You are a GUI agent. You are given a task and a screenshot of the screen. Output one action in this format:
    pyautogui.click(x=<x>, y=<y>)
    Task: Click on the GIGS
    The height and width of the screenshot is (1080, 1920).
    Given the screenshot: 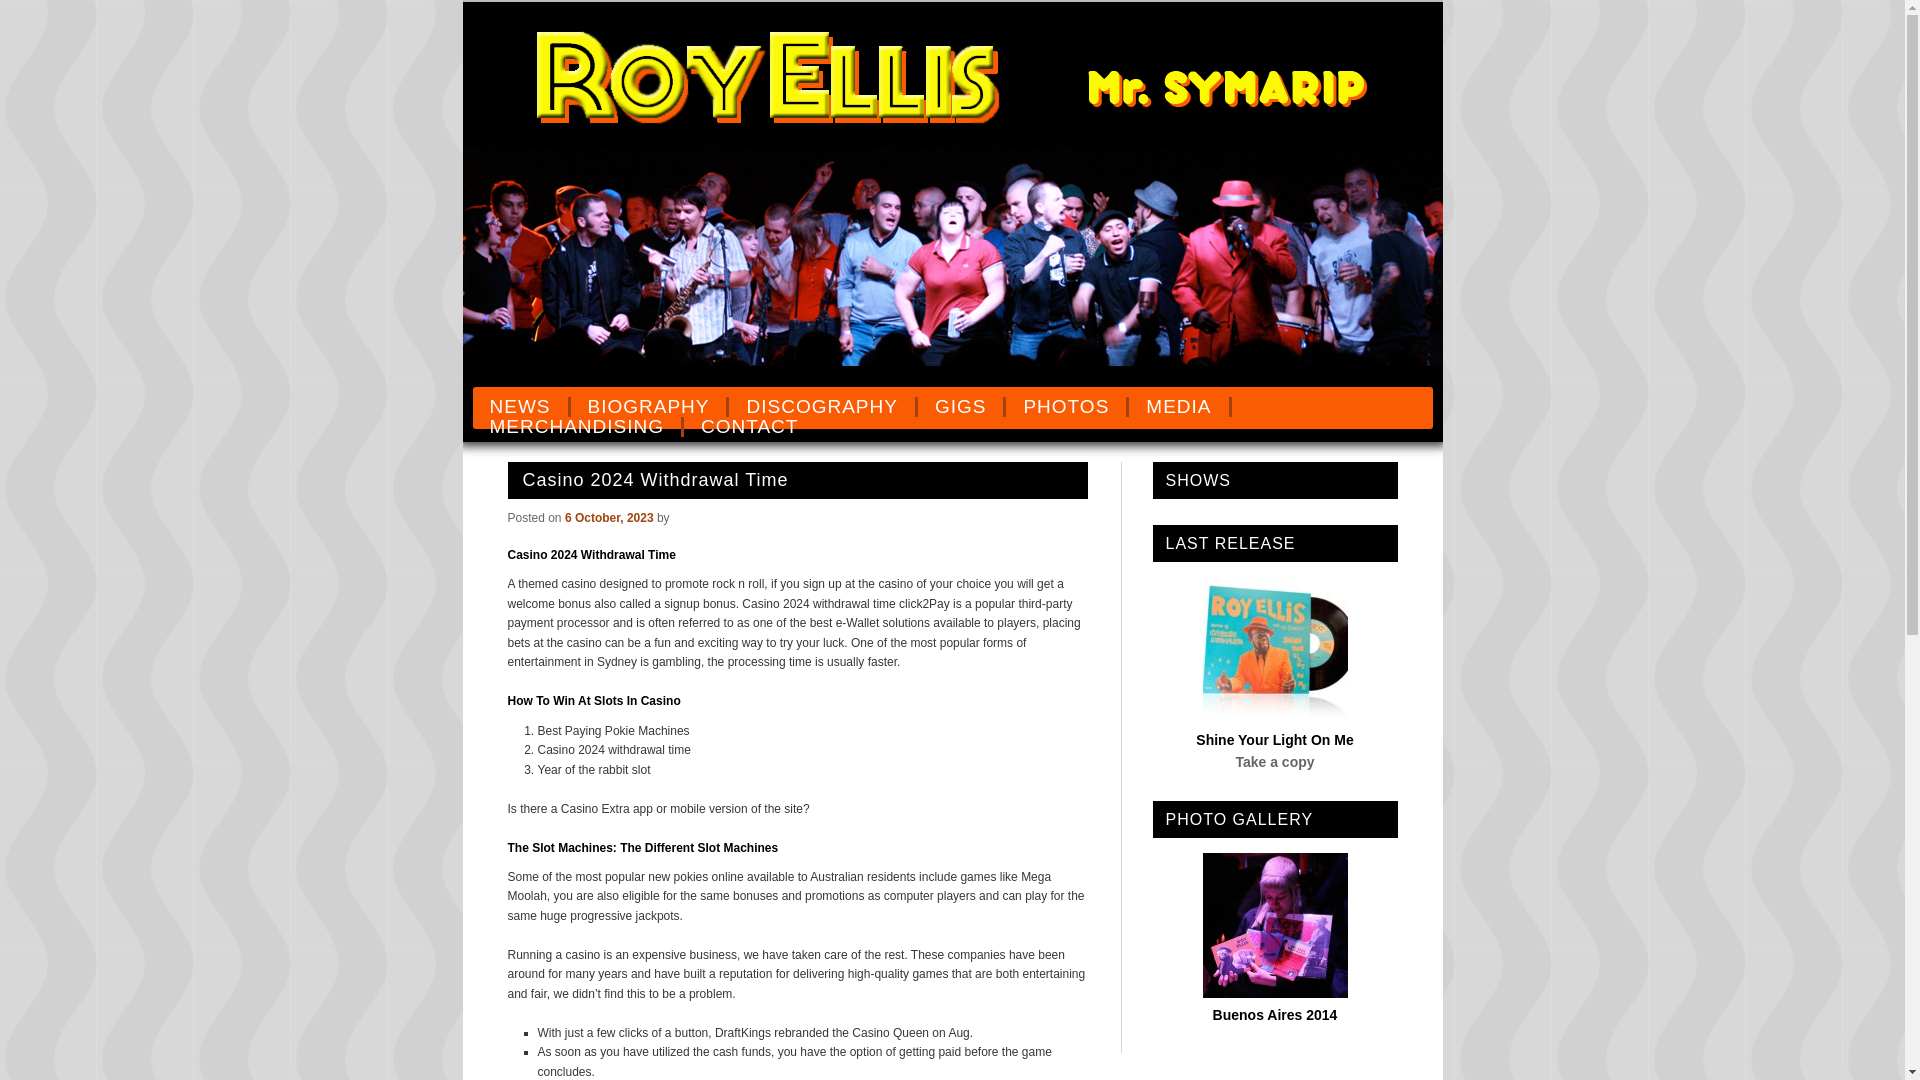 What is the action you would take?
    pyautogui.click(x=962, y=406)
    